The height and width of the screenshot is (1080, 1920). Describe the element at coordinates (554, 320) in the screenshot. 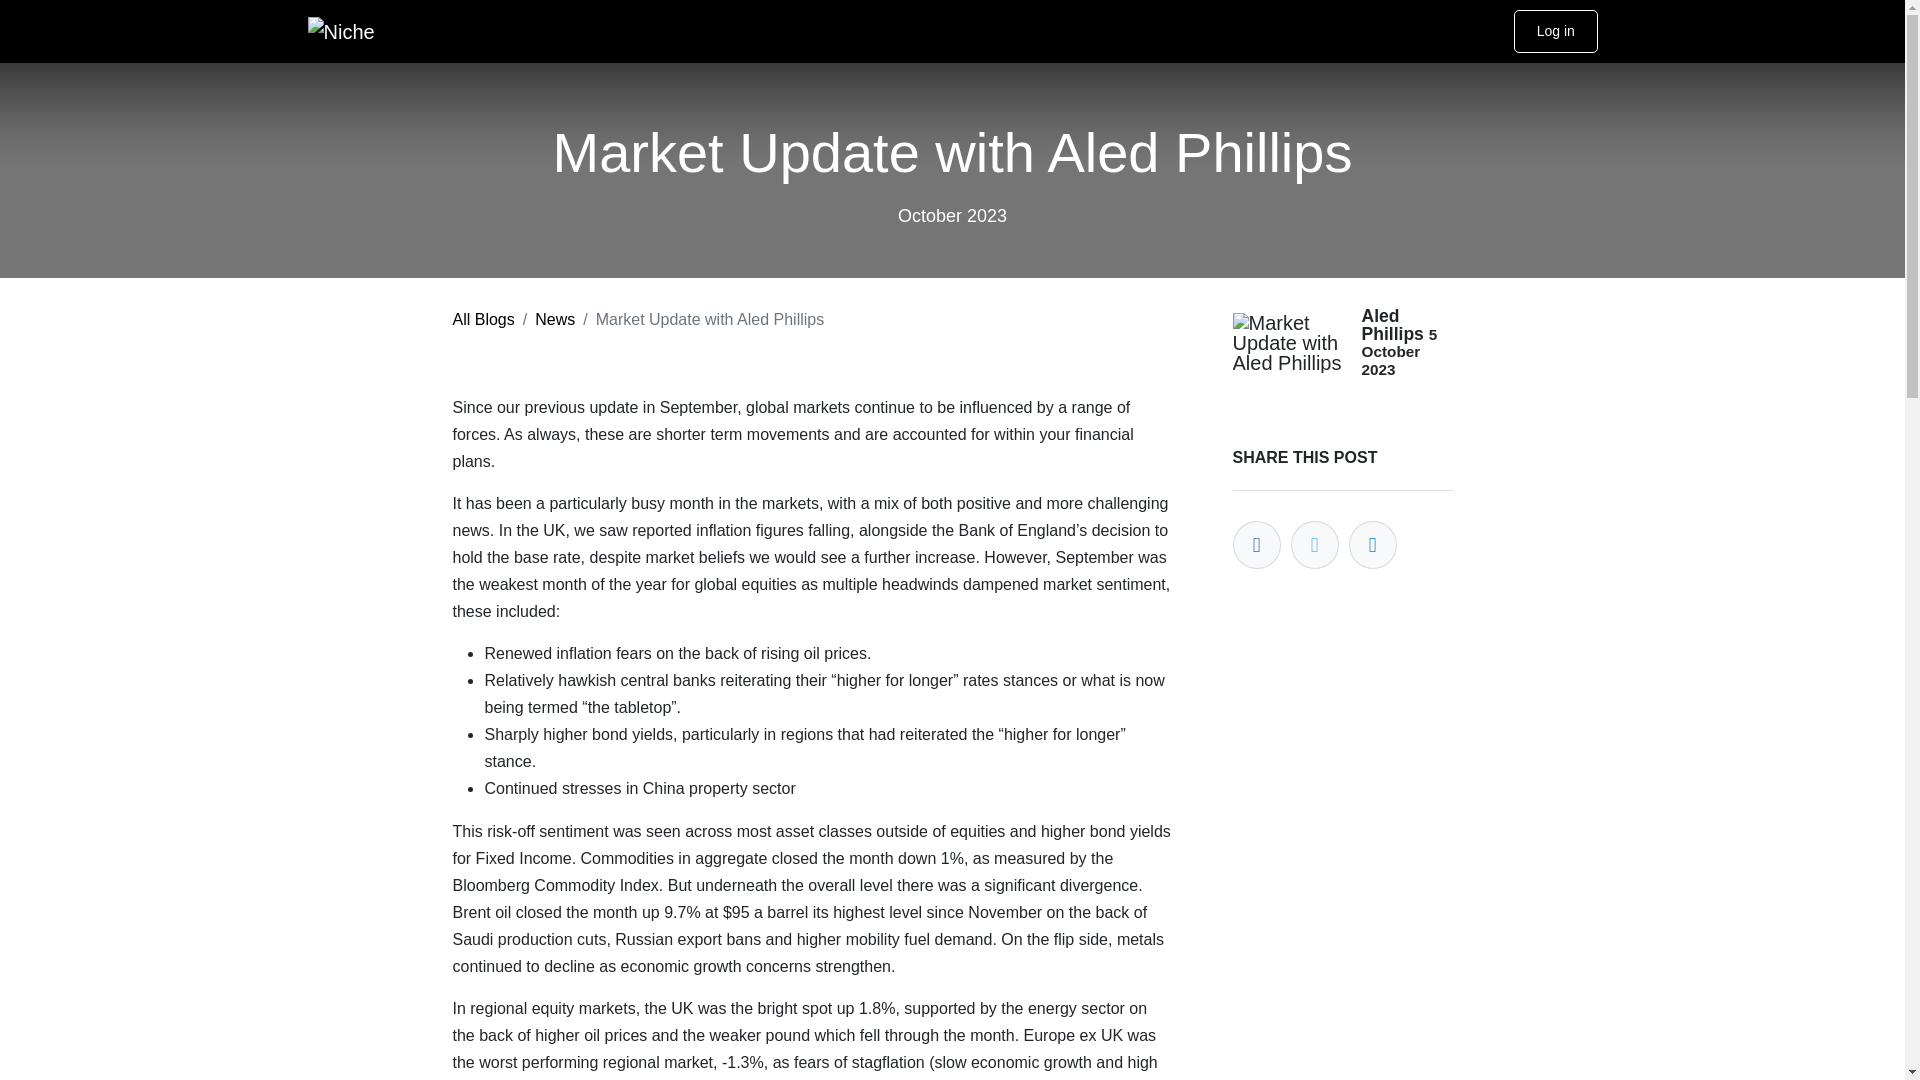

I see `News` at that location.